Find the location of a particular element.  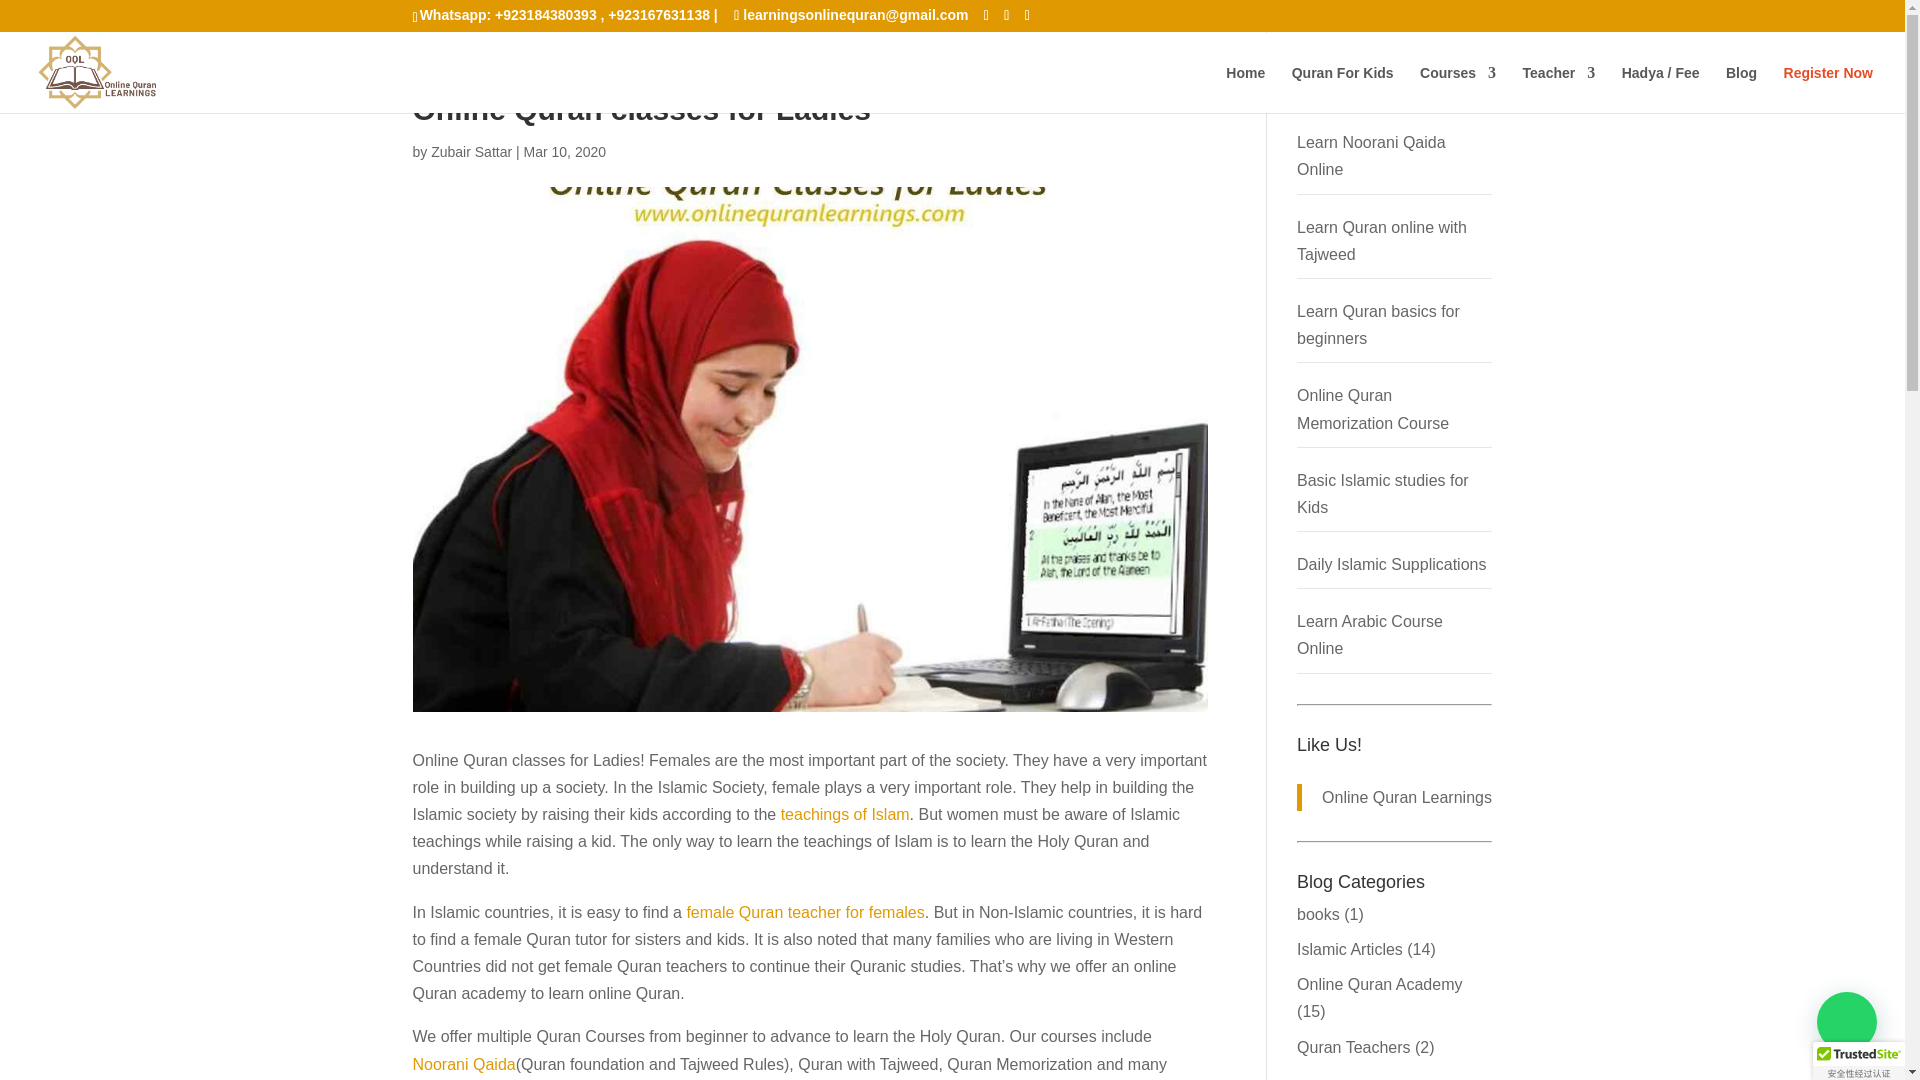

Zubair Sattar is located at coordinates (471, 151).